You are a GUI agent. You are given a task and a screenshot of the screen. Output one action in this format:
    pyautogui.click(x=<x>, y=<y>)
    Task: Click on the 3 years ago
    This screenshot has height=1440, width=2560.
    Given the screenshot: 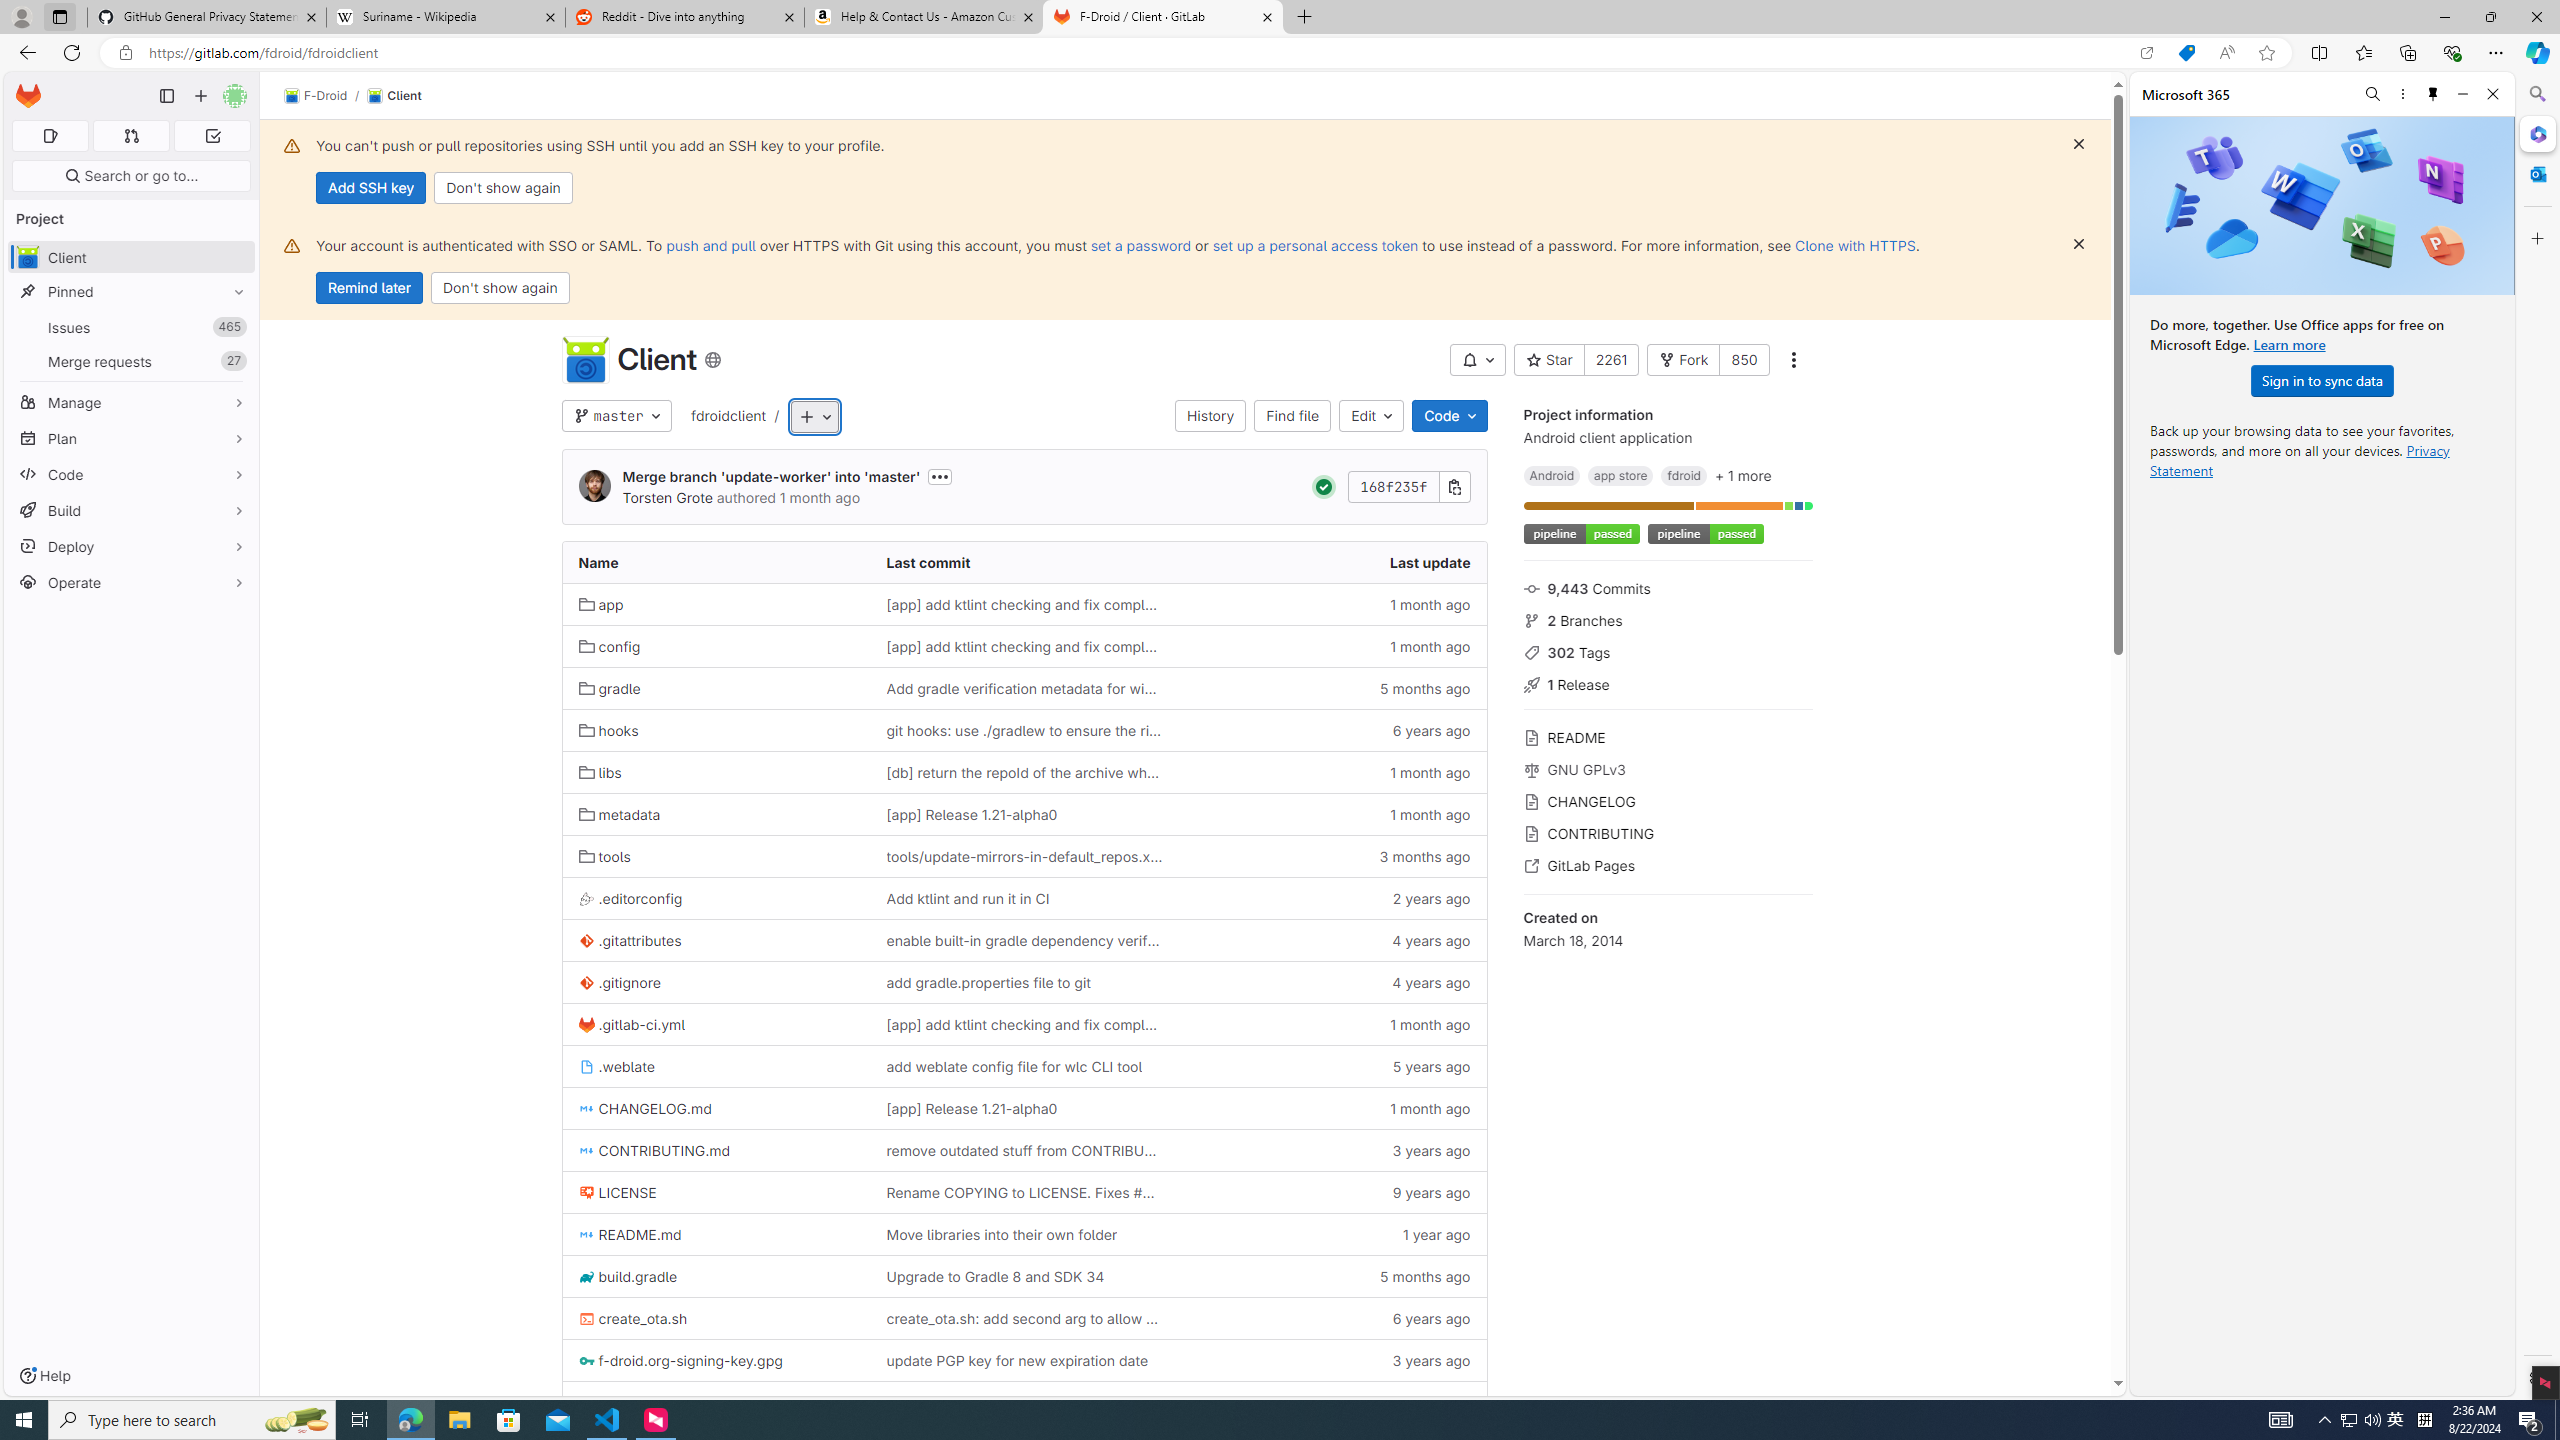 What is the action you would take?
    pyautogui.click(x=1332, y=1360)
    